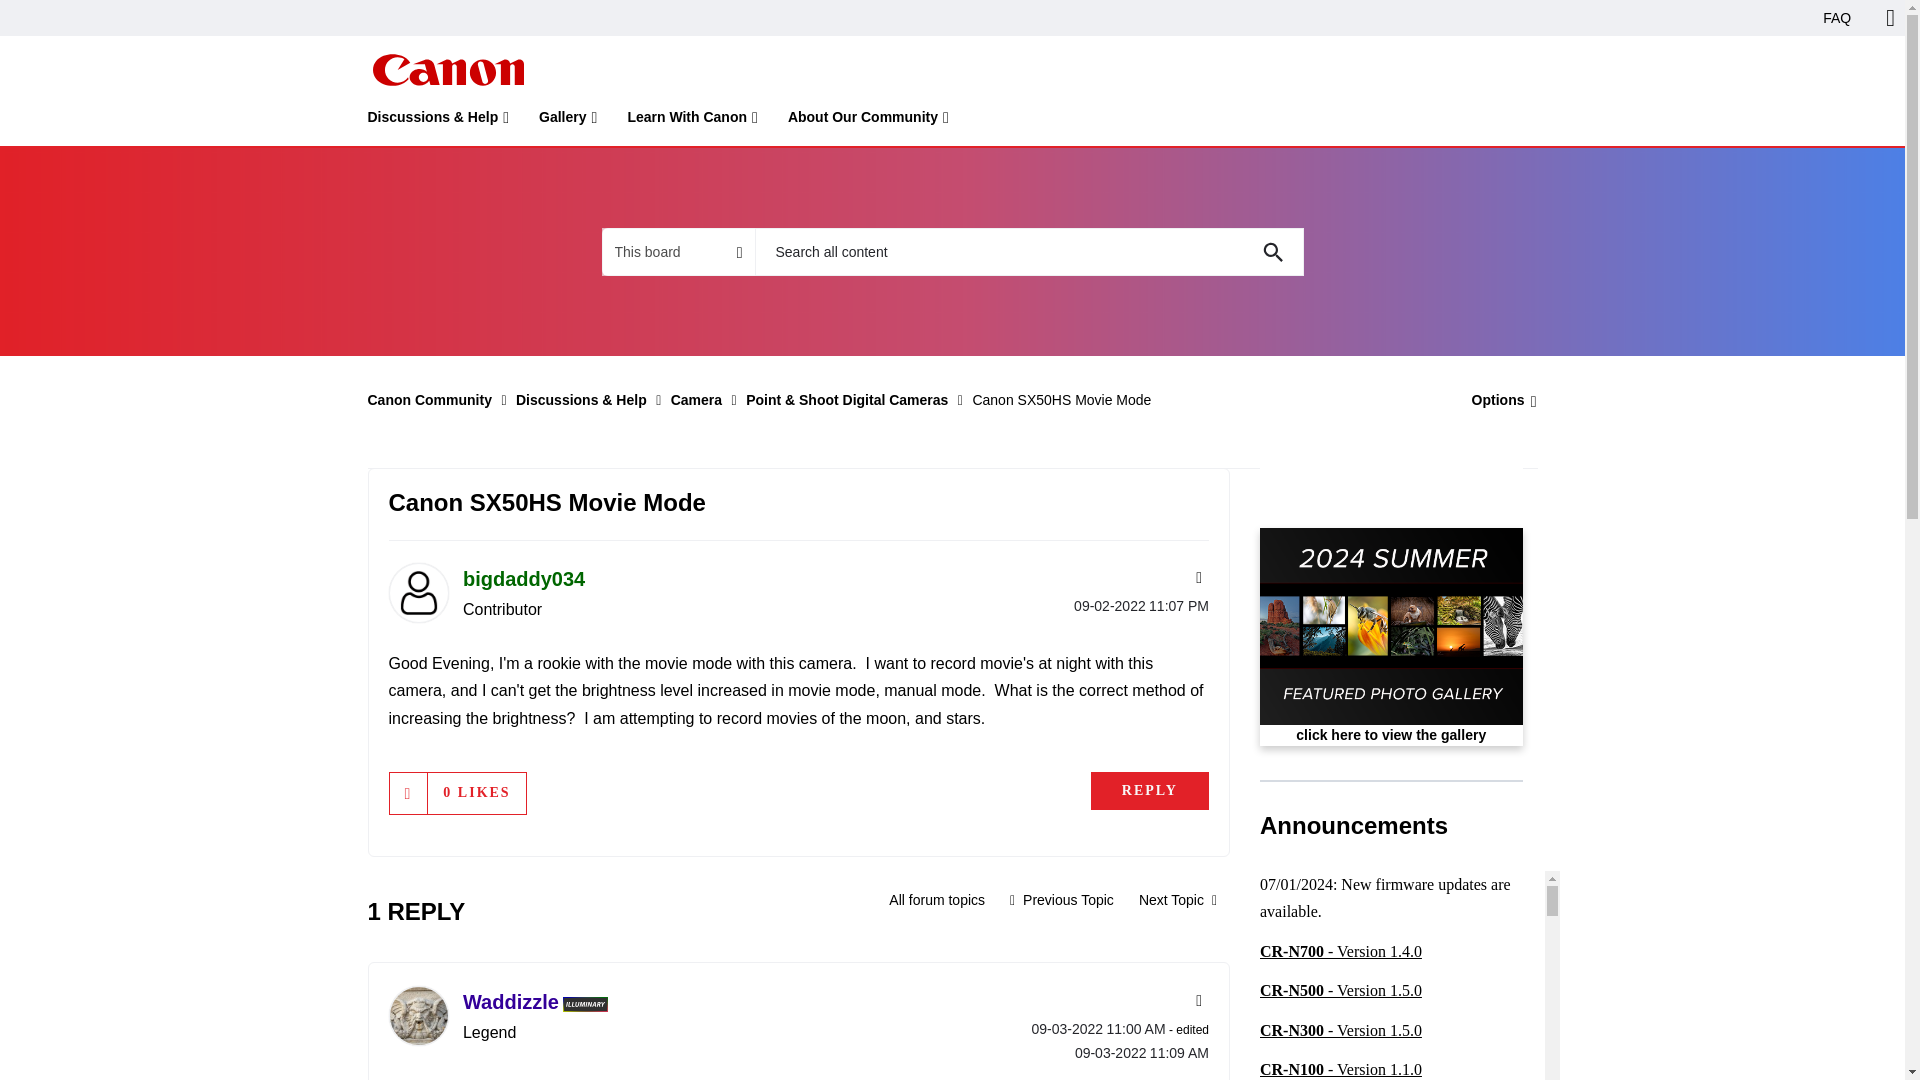 The width and height of the screenshot is (1920, 1080). I want to click on Canon Community, so click(447, 70).